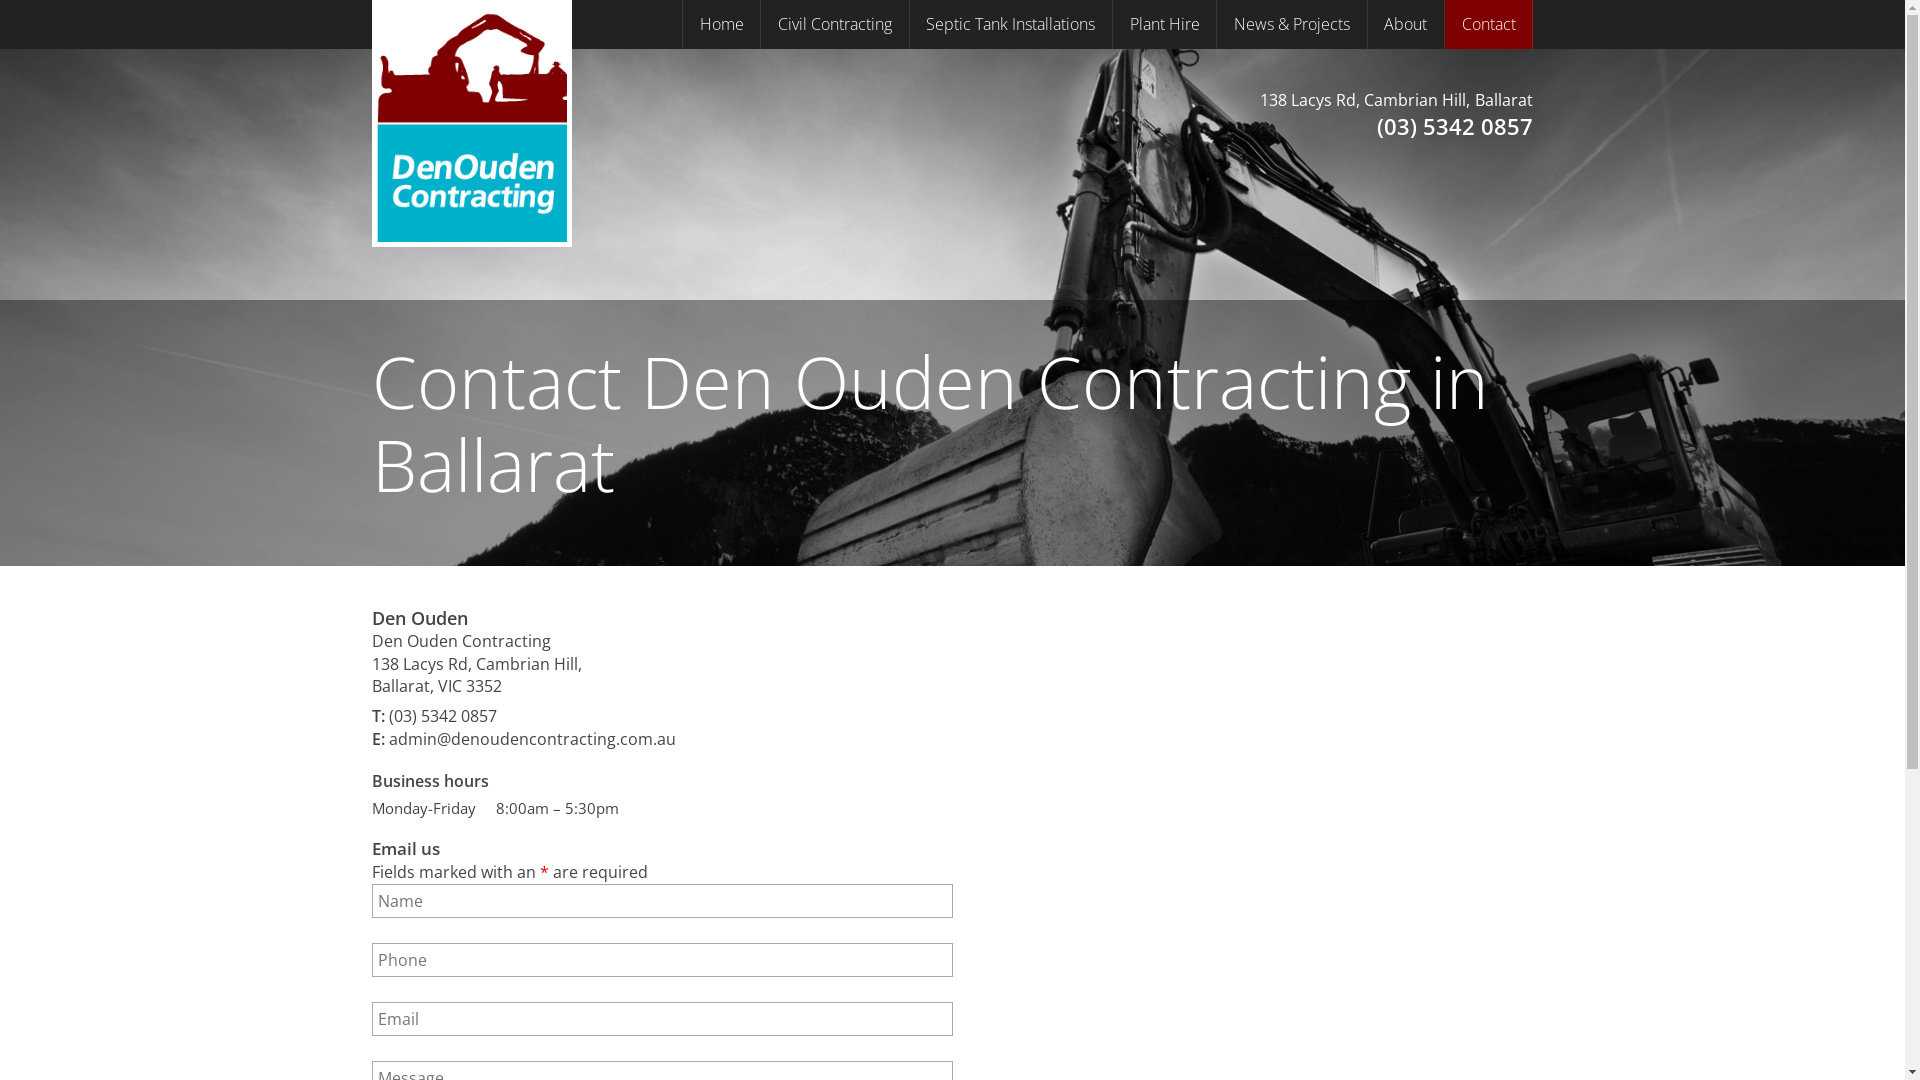 The height and width of the screenshot is (1080, 1920). I want to click on About, so click(1406, 24).